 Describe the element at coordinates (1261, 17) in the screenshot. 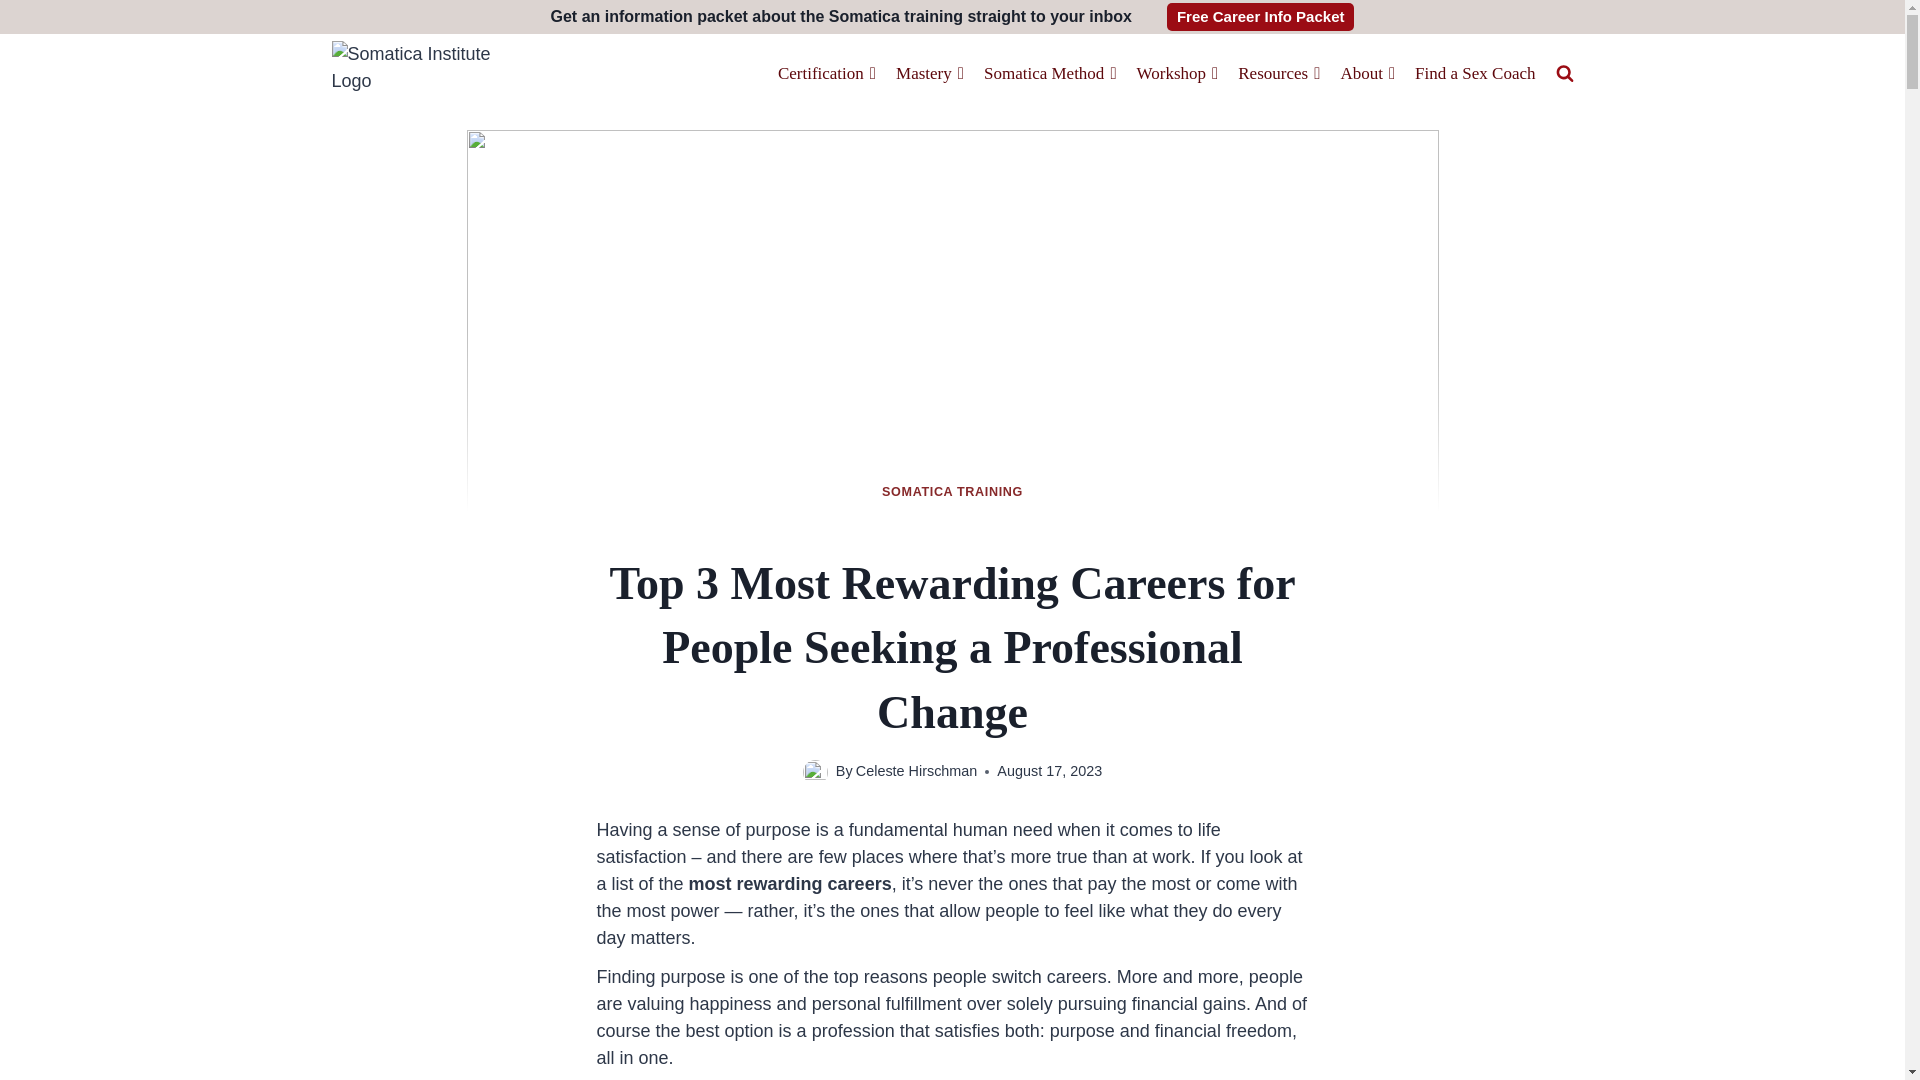

I see `Free Career Info Packet` at that location.